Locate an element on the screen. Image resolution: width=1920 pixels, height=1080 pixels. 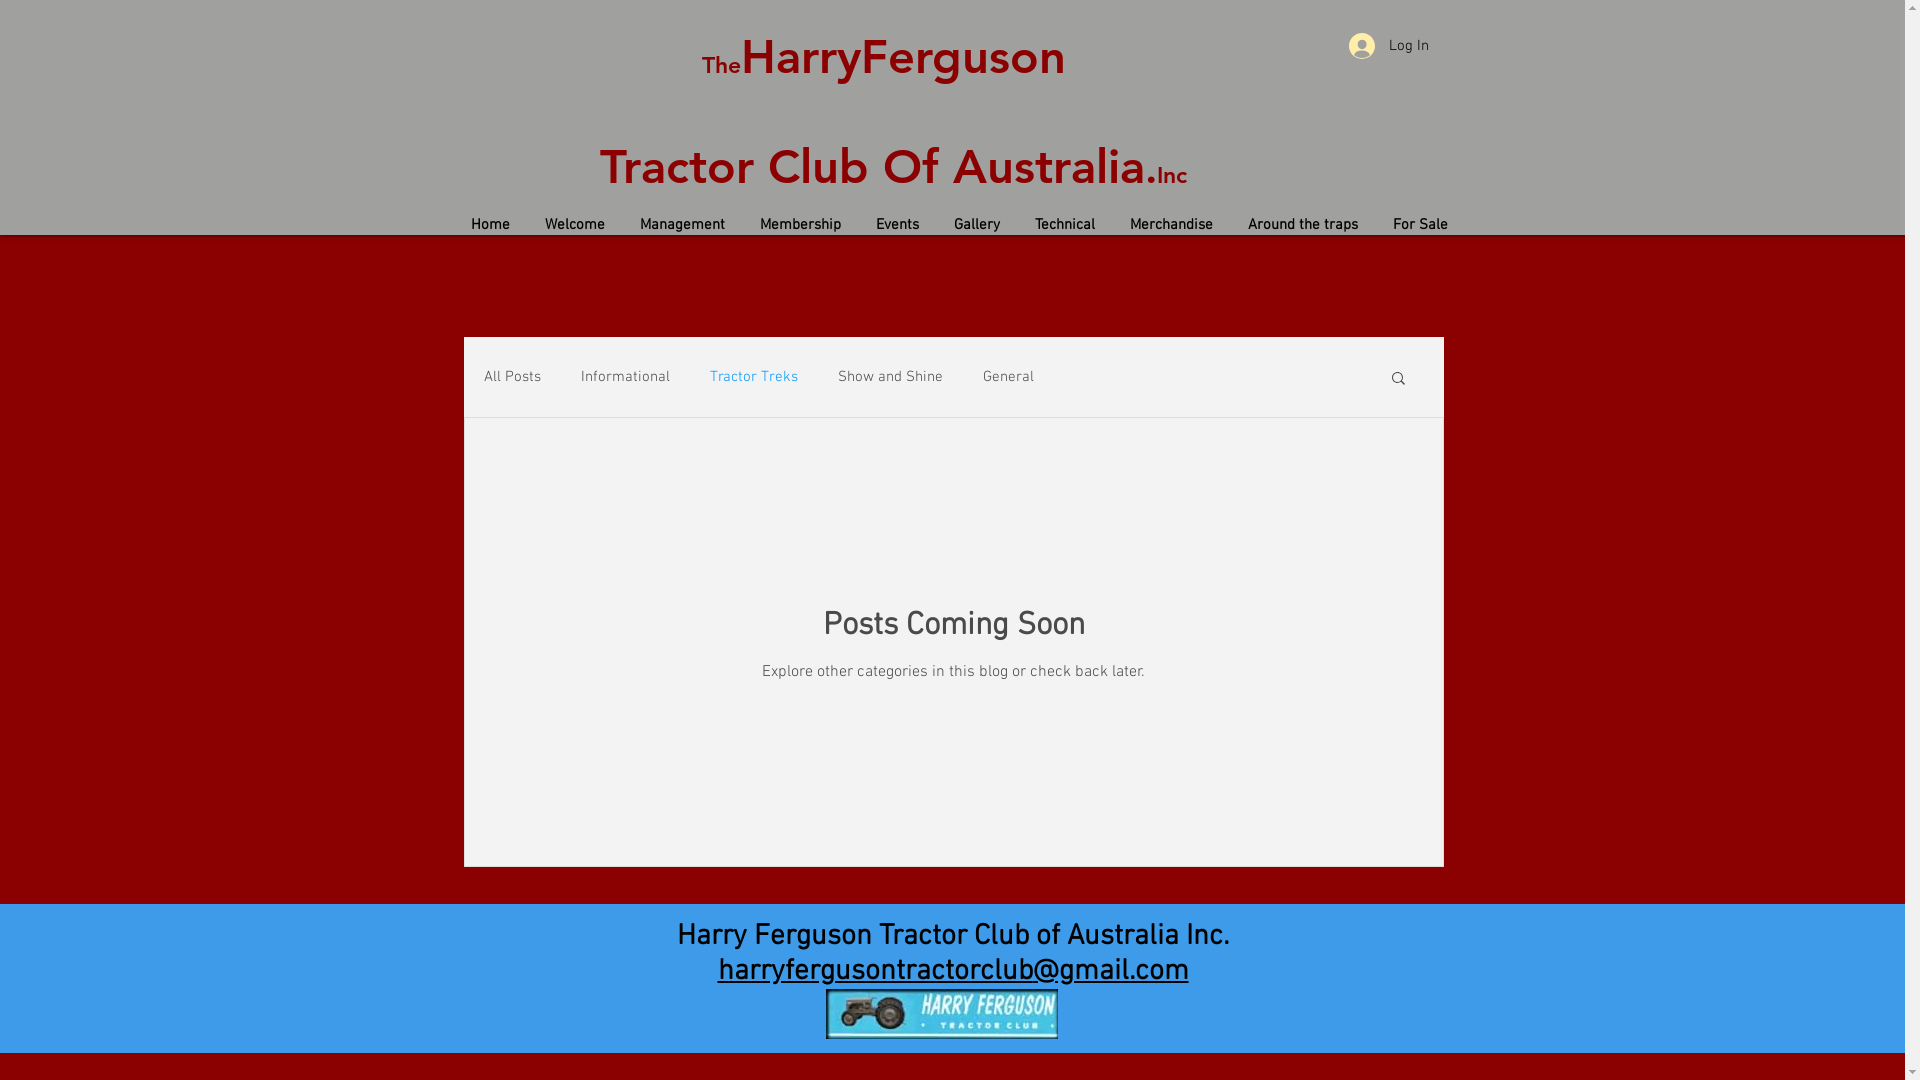
General is located at coordinates (1008, 377).